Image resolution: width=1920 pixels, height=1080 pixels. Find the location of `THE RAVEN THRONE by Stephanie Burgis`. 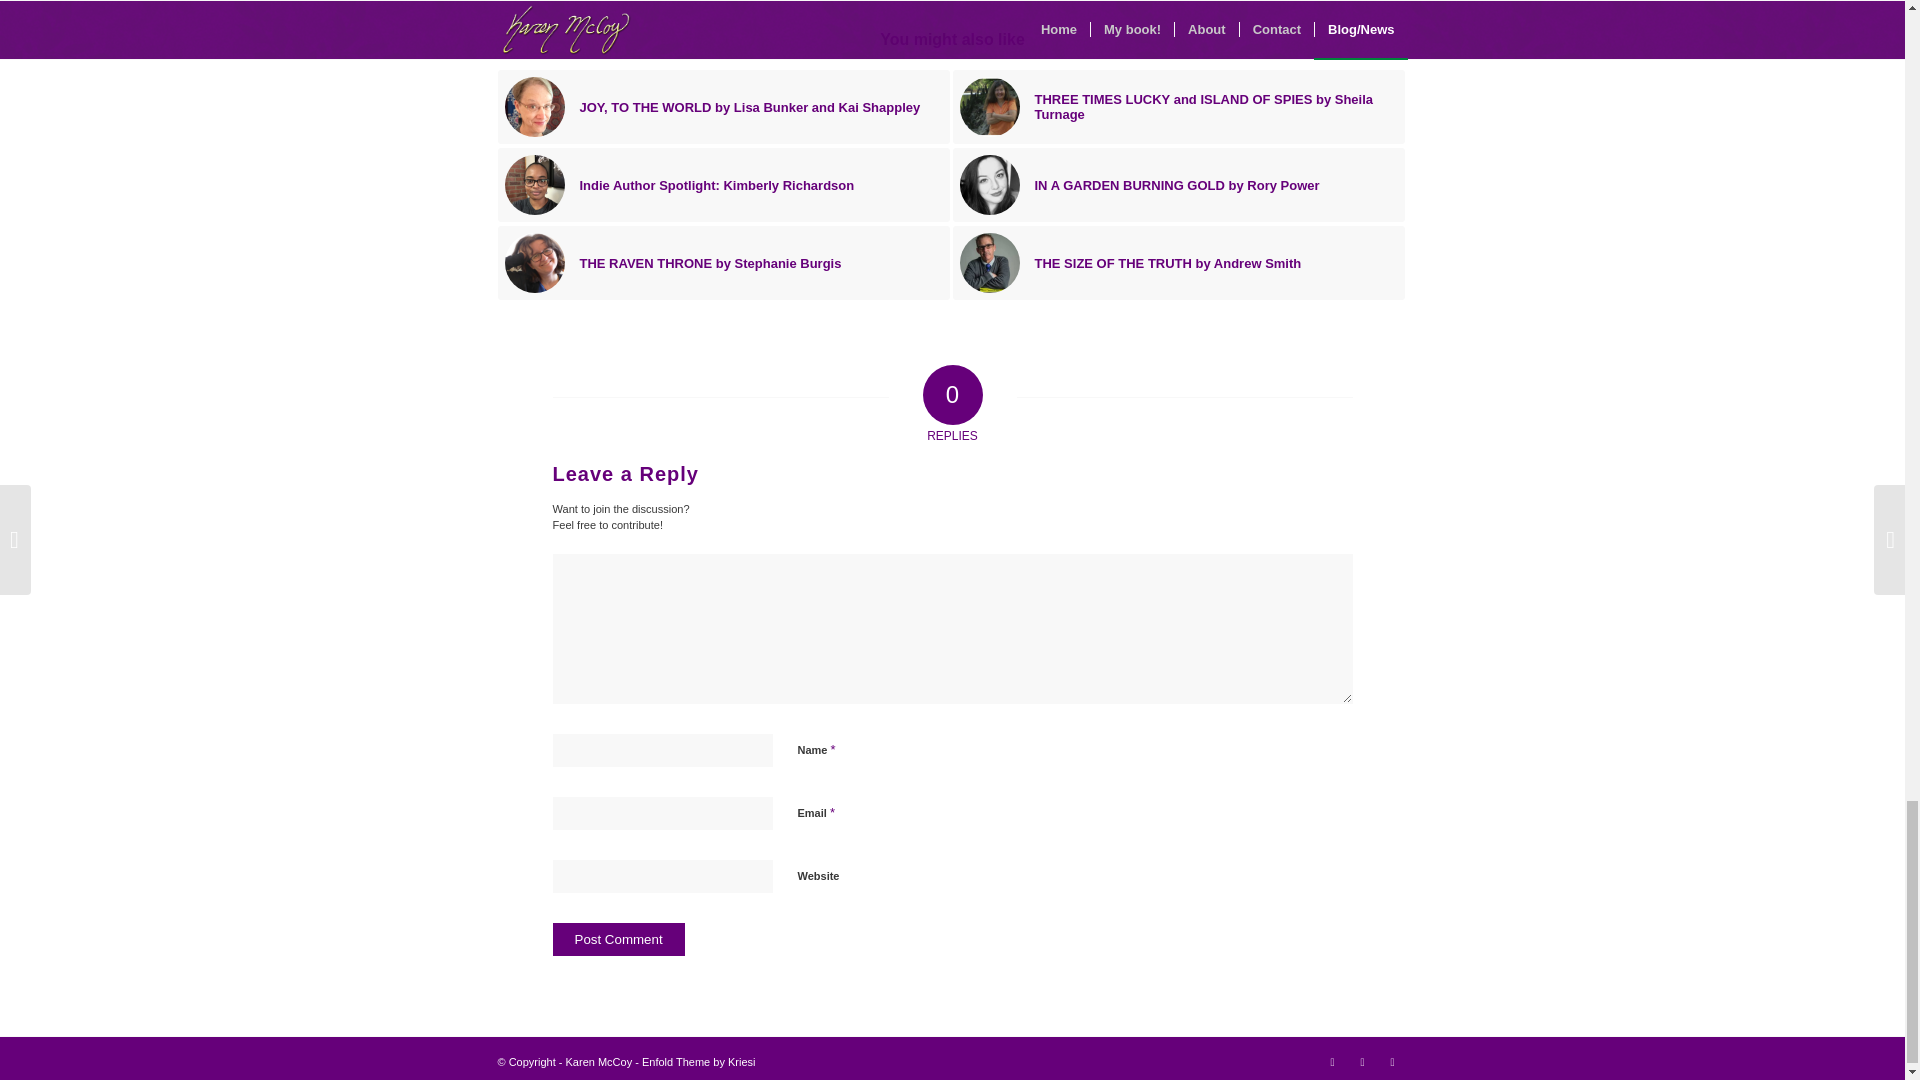

THE RAVEN THRONE by Stephanie Burgis is located at coordinates (724, 262).